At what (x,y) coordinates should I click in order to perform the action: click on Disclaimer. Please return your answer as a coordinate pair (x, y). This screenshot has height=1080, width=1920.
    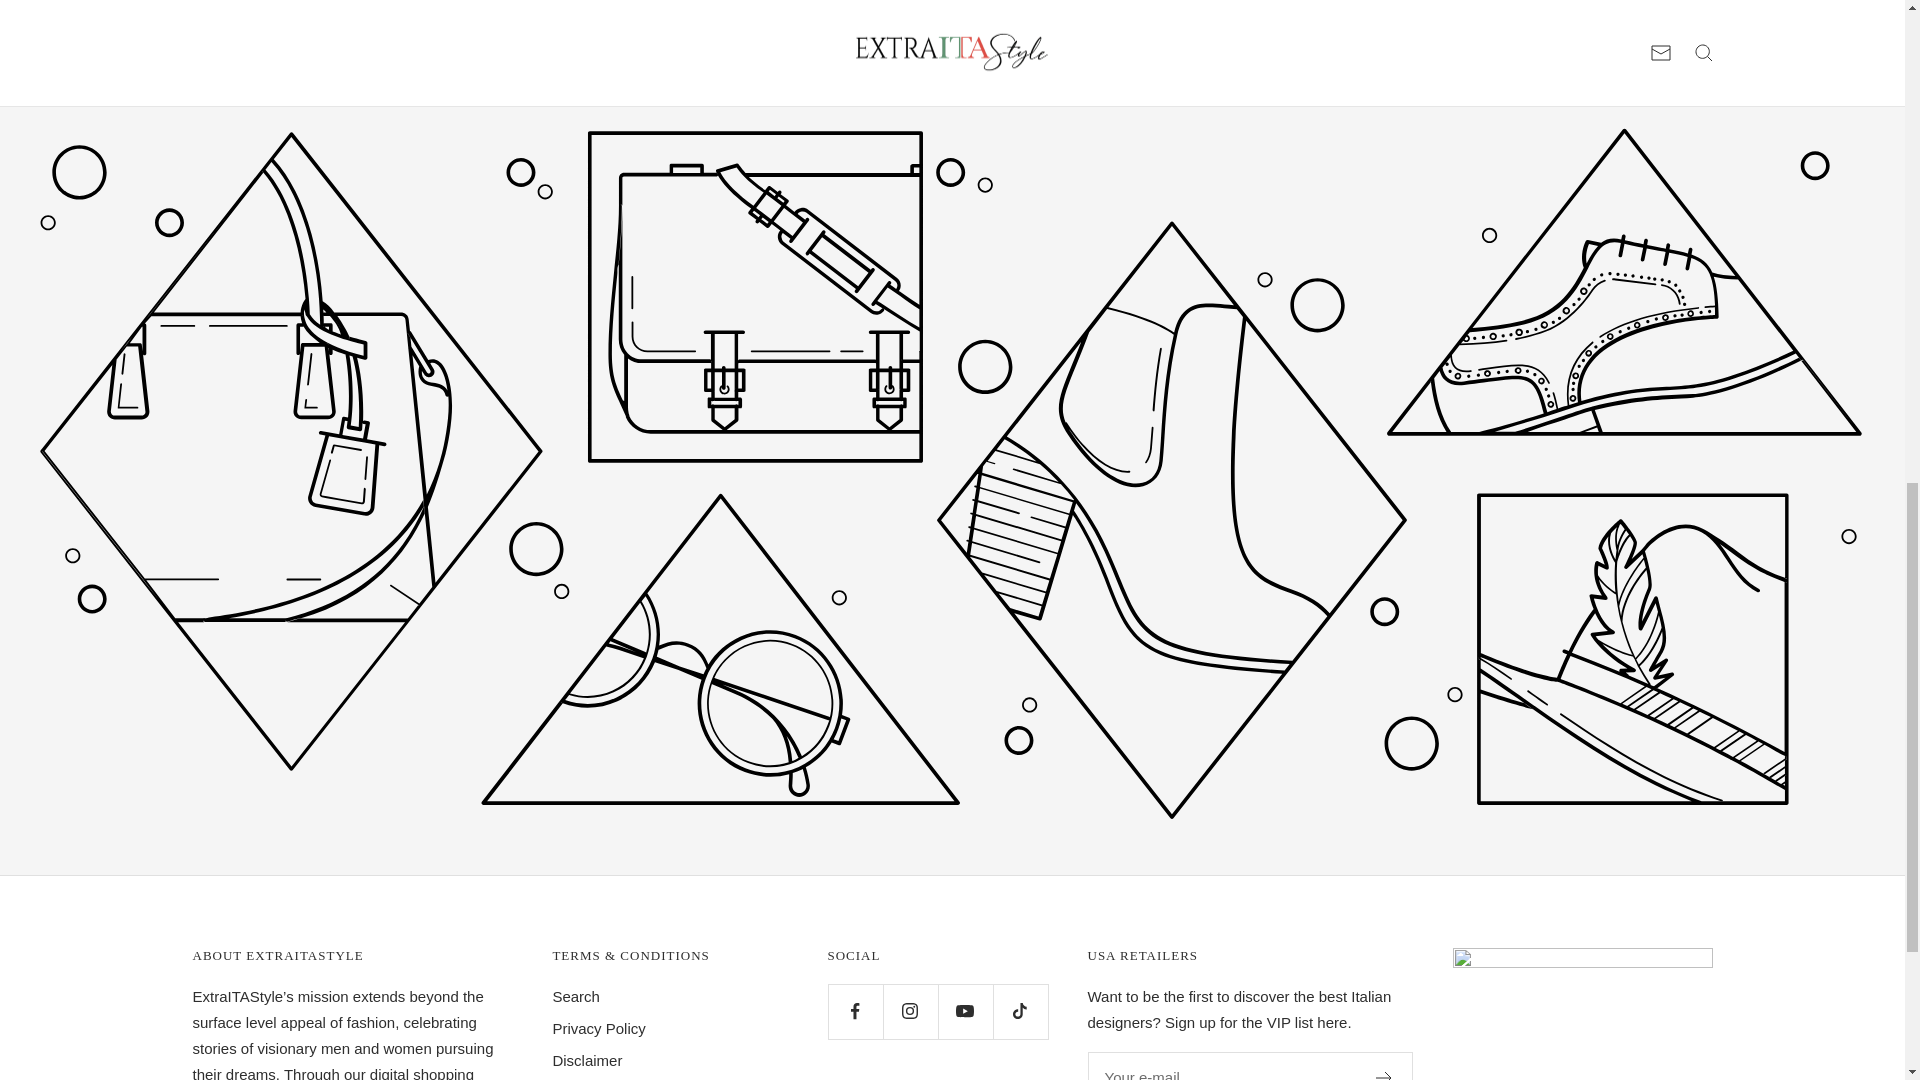
    Looking at the image, I should click on (587, 1060).